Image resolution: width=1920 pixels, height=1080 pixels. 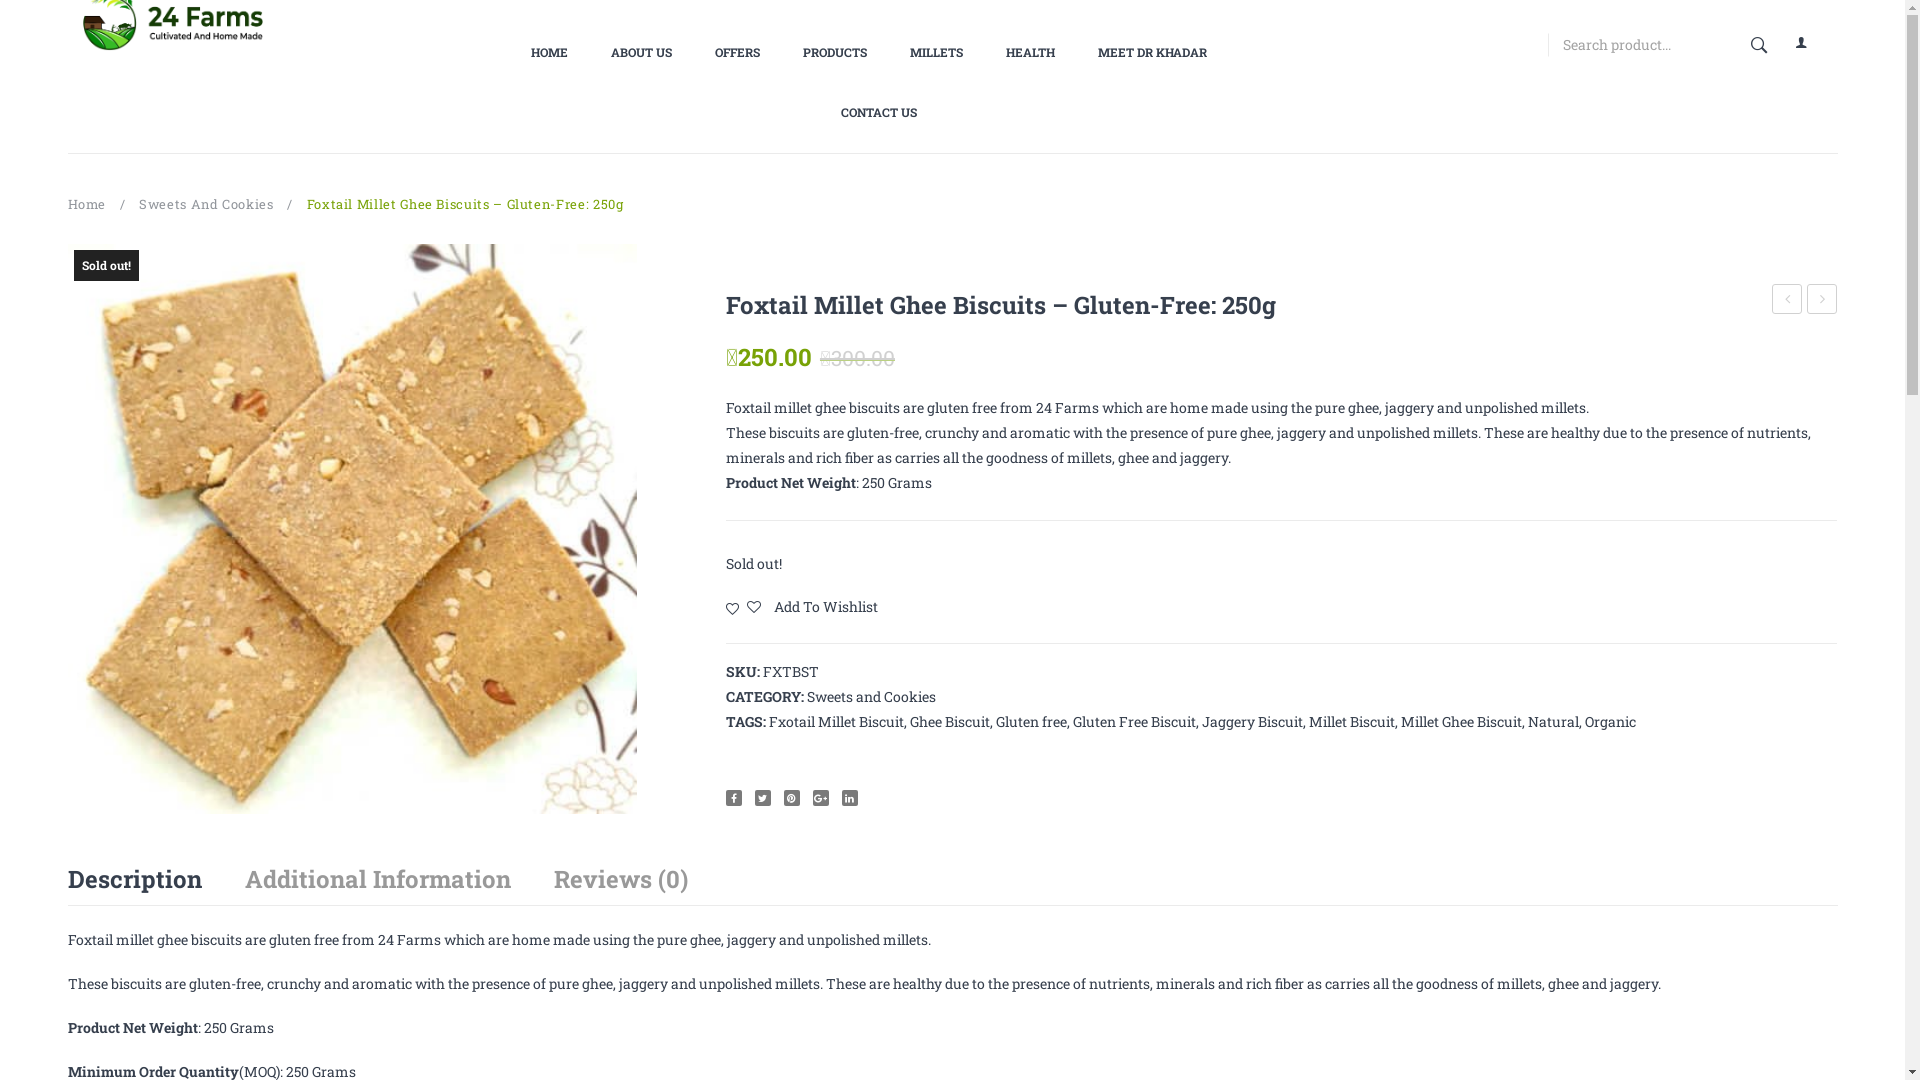 What do you see at coordinates (1134, 722) in the screenshot?
I see `Gluten Free Biscuit` at bounding box center [1134, 722].